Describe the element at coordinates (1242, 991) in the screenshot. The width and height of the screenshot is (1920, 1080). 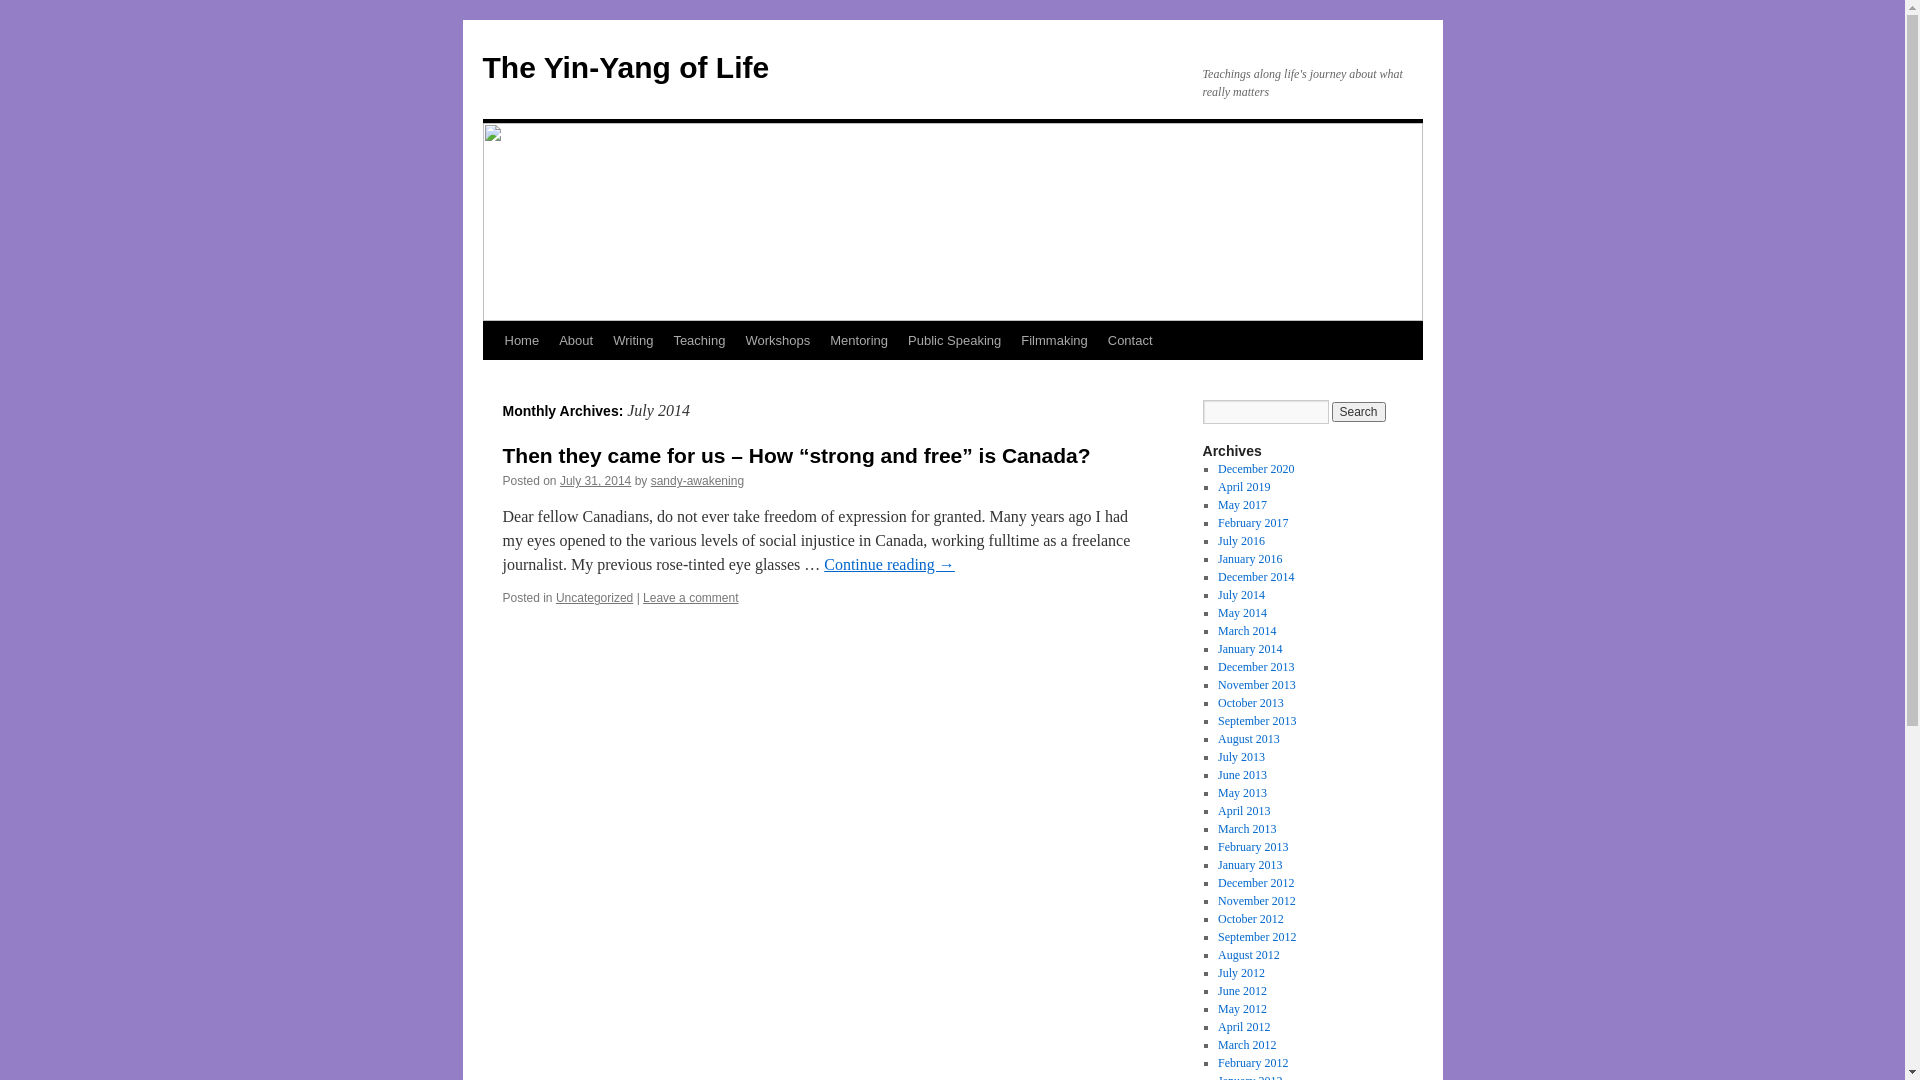
I see `June 2012` at that location.